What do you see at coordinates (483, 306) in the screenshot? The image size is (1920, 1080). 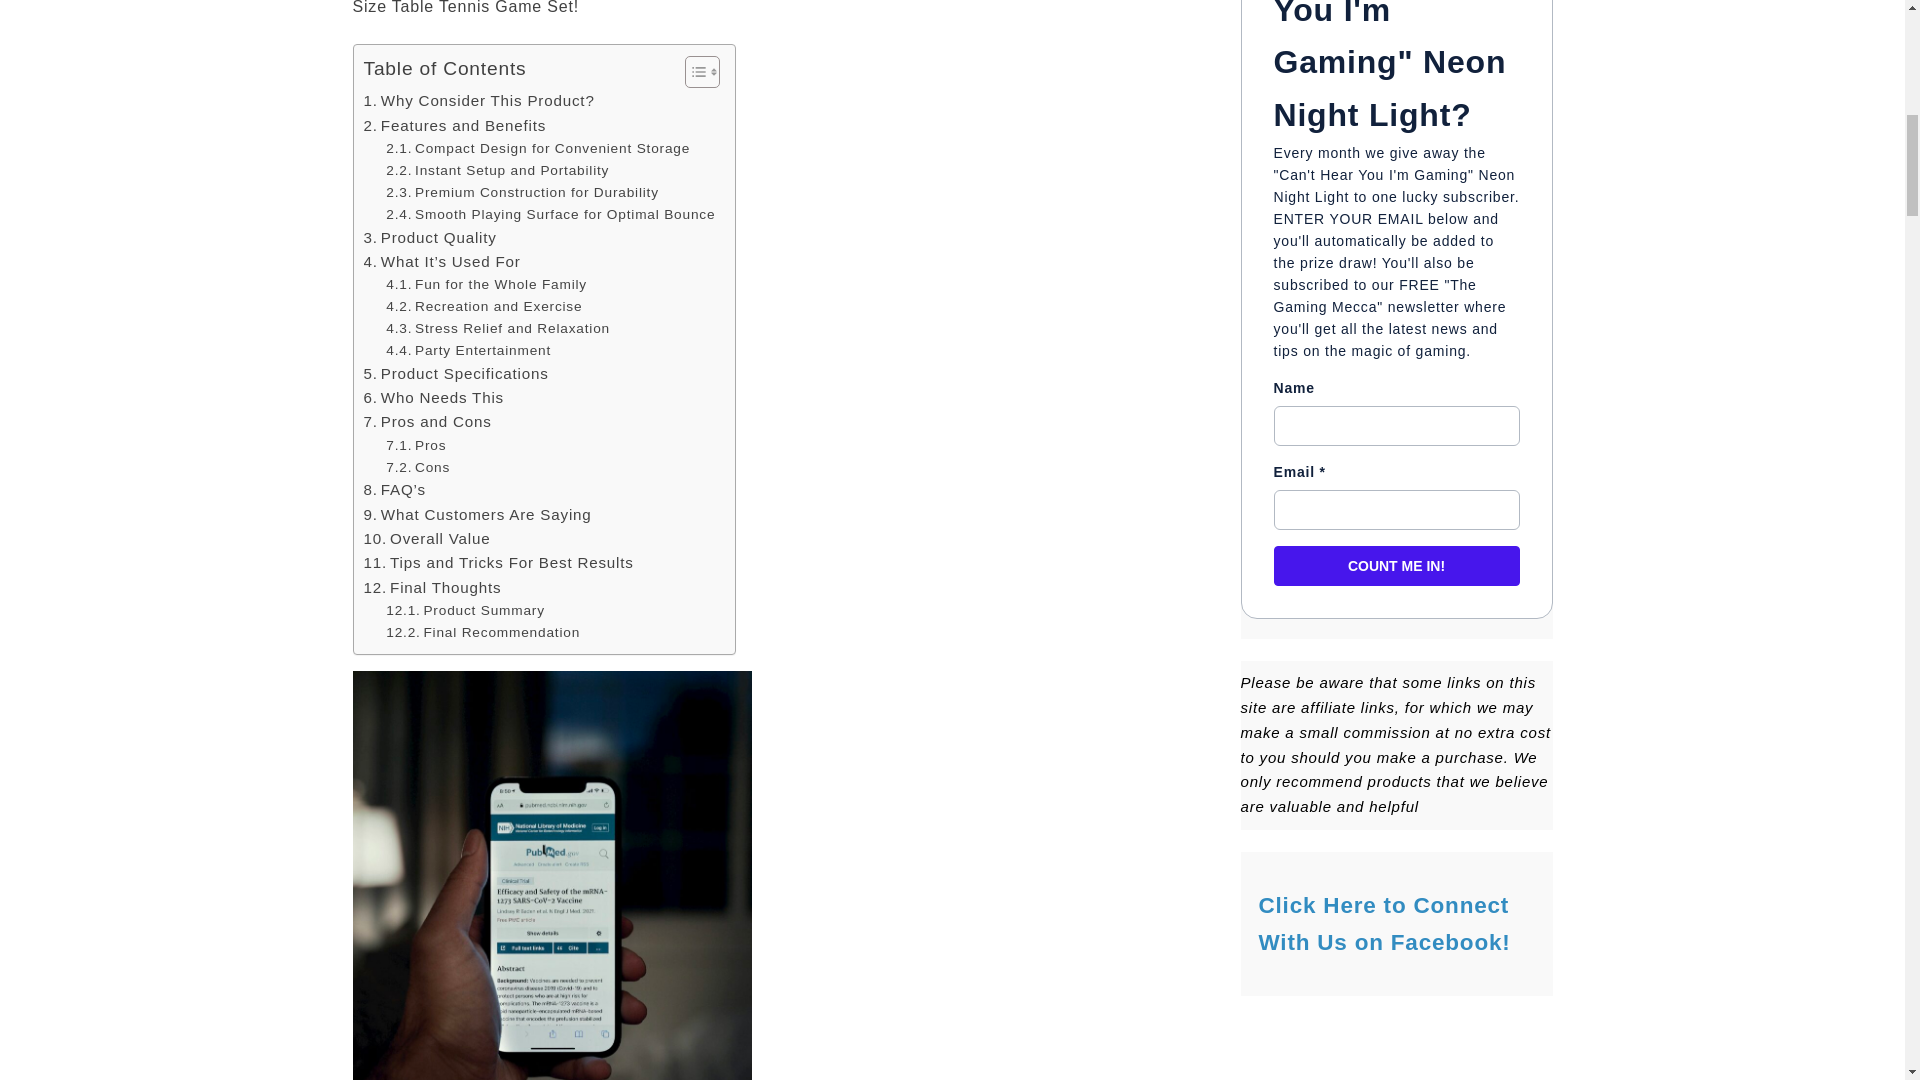 I see `Recreation and Exercise` at bounding box center [483, 306].